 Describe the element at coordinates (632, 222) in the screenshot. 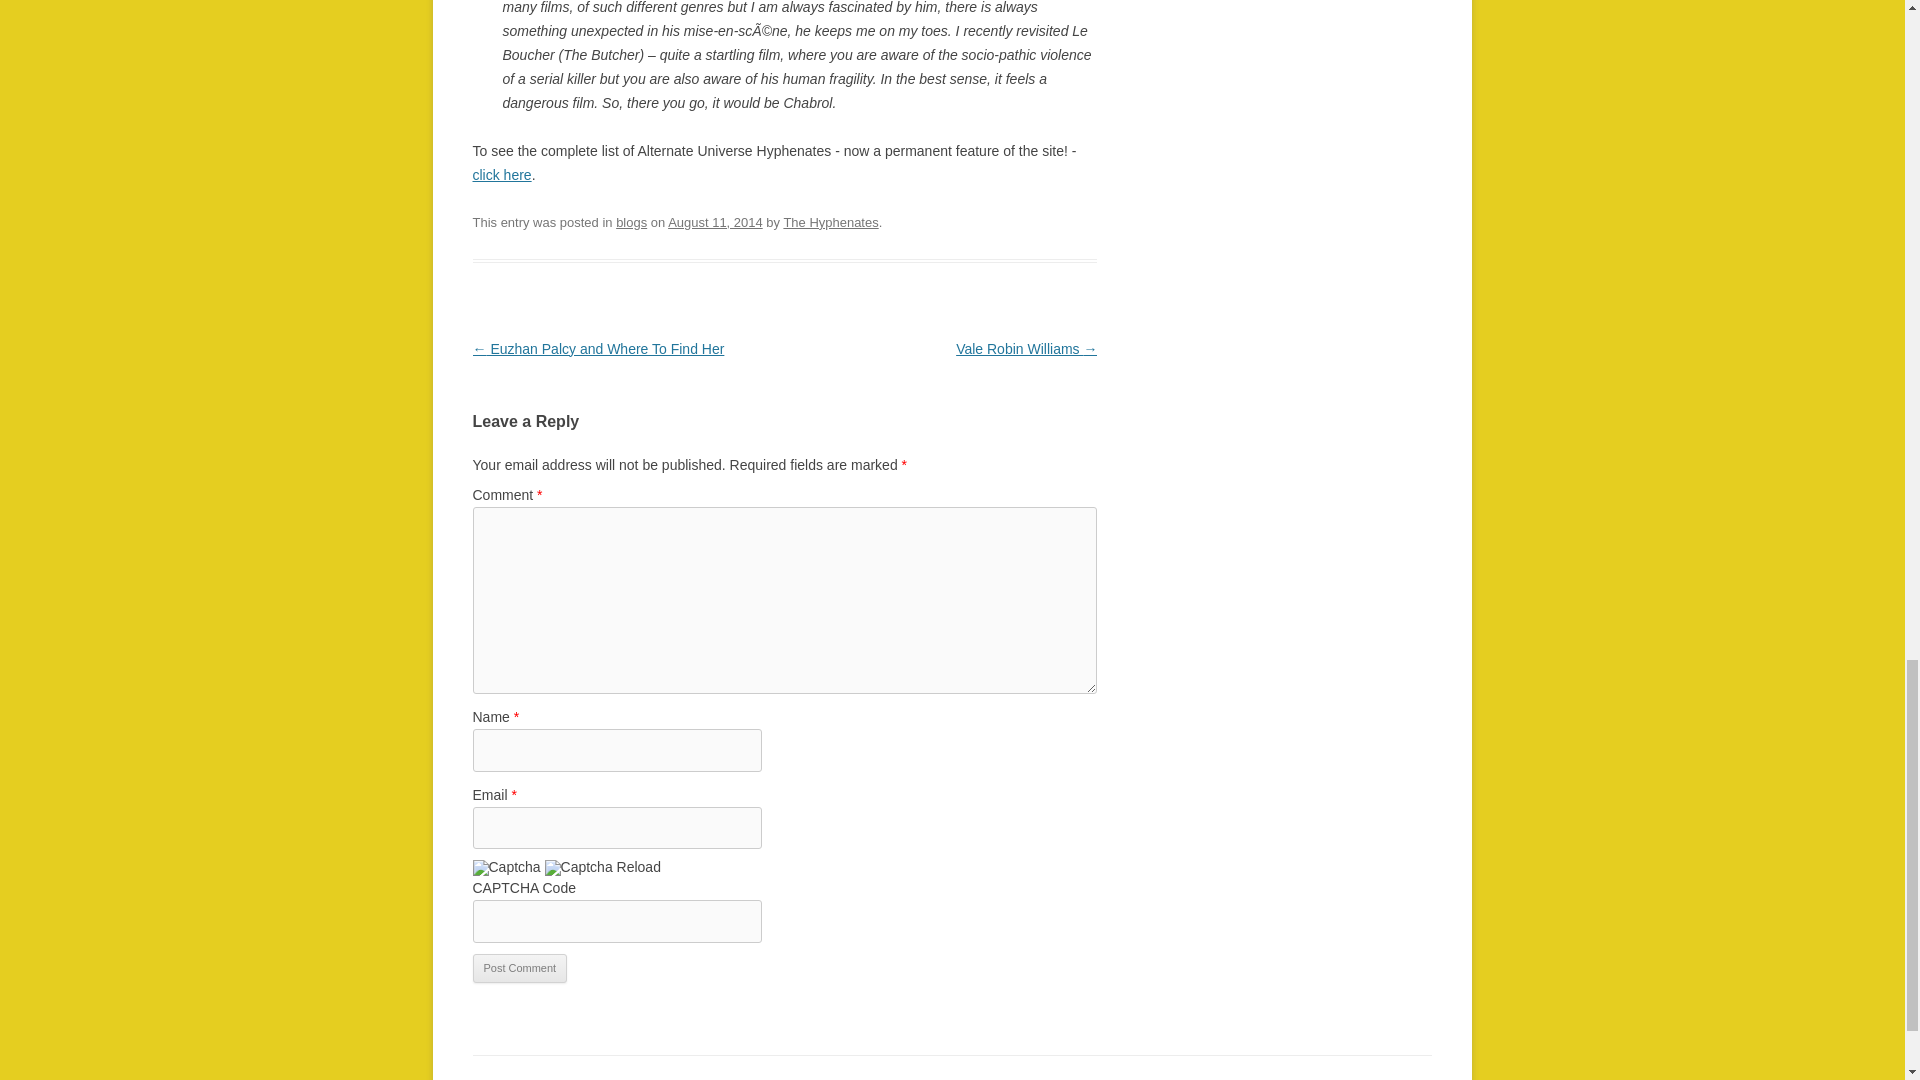

I see `blogs` at that location.